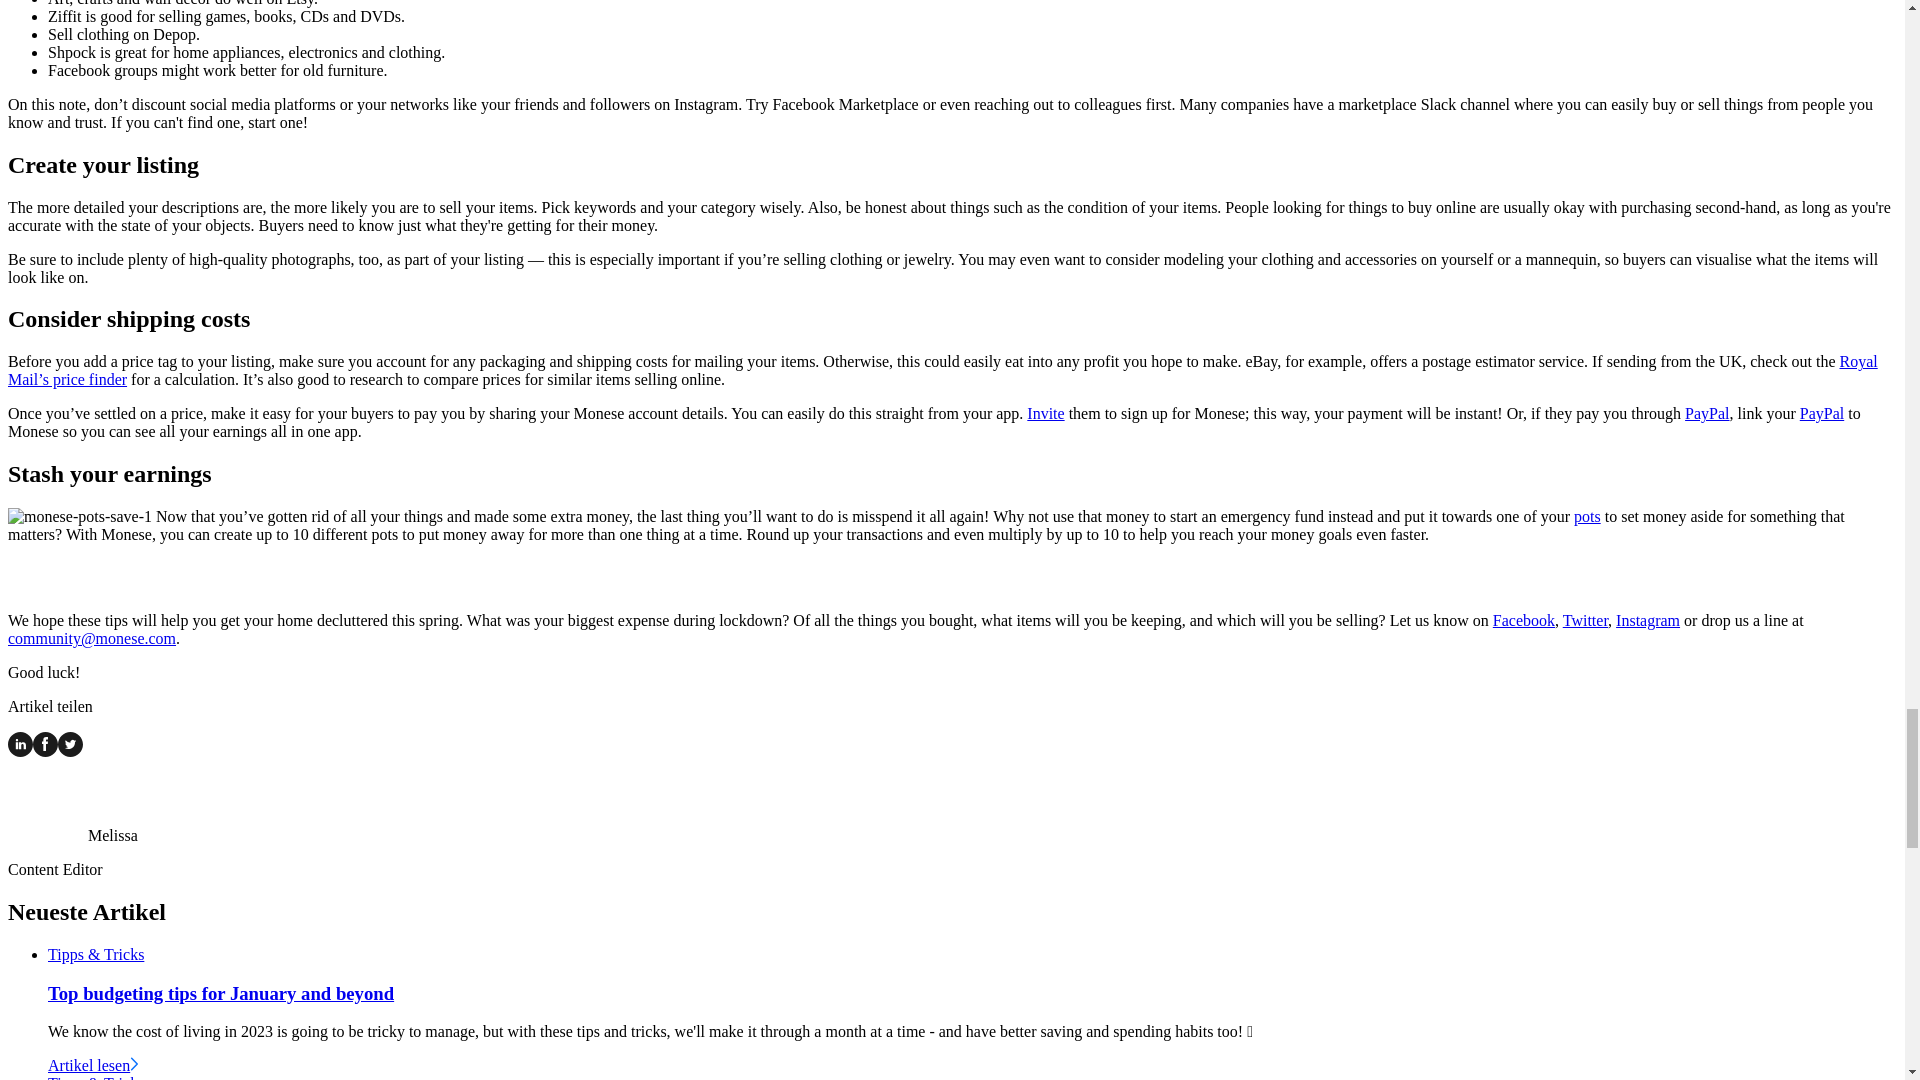 The height and width of the screenshot is (1080, 1920). Describe the element at coordinates (1585, 620) in the screenshot. I see `Monese official Twitter page` at that location.